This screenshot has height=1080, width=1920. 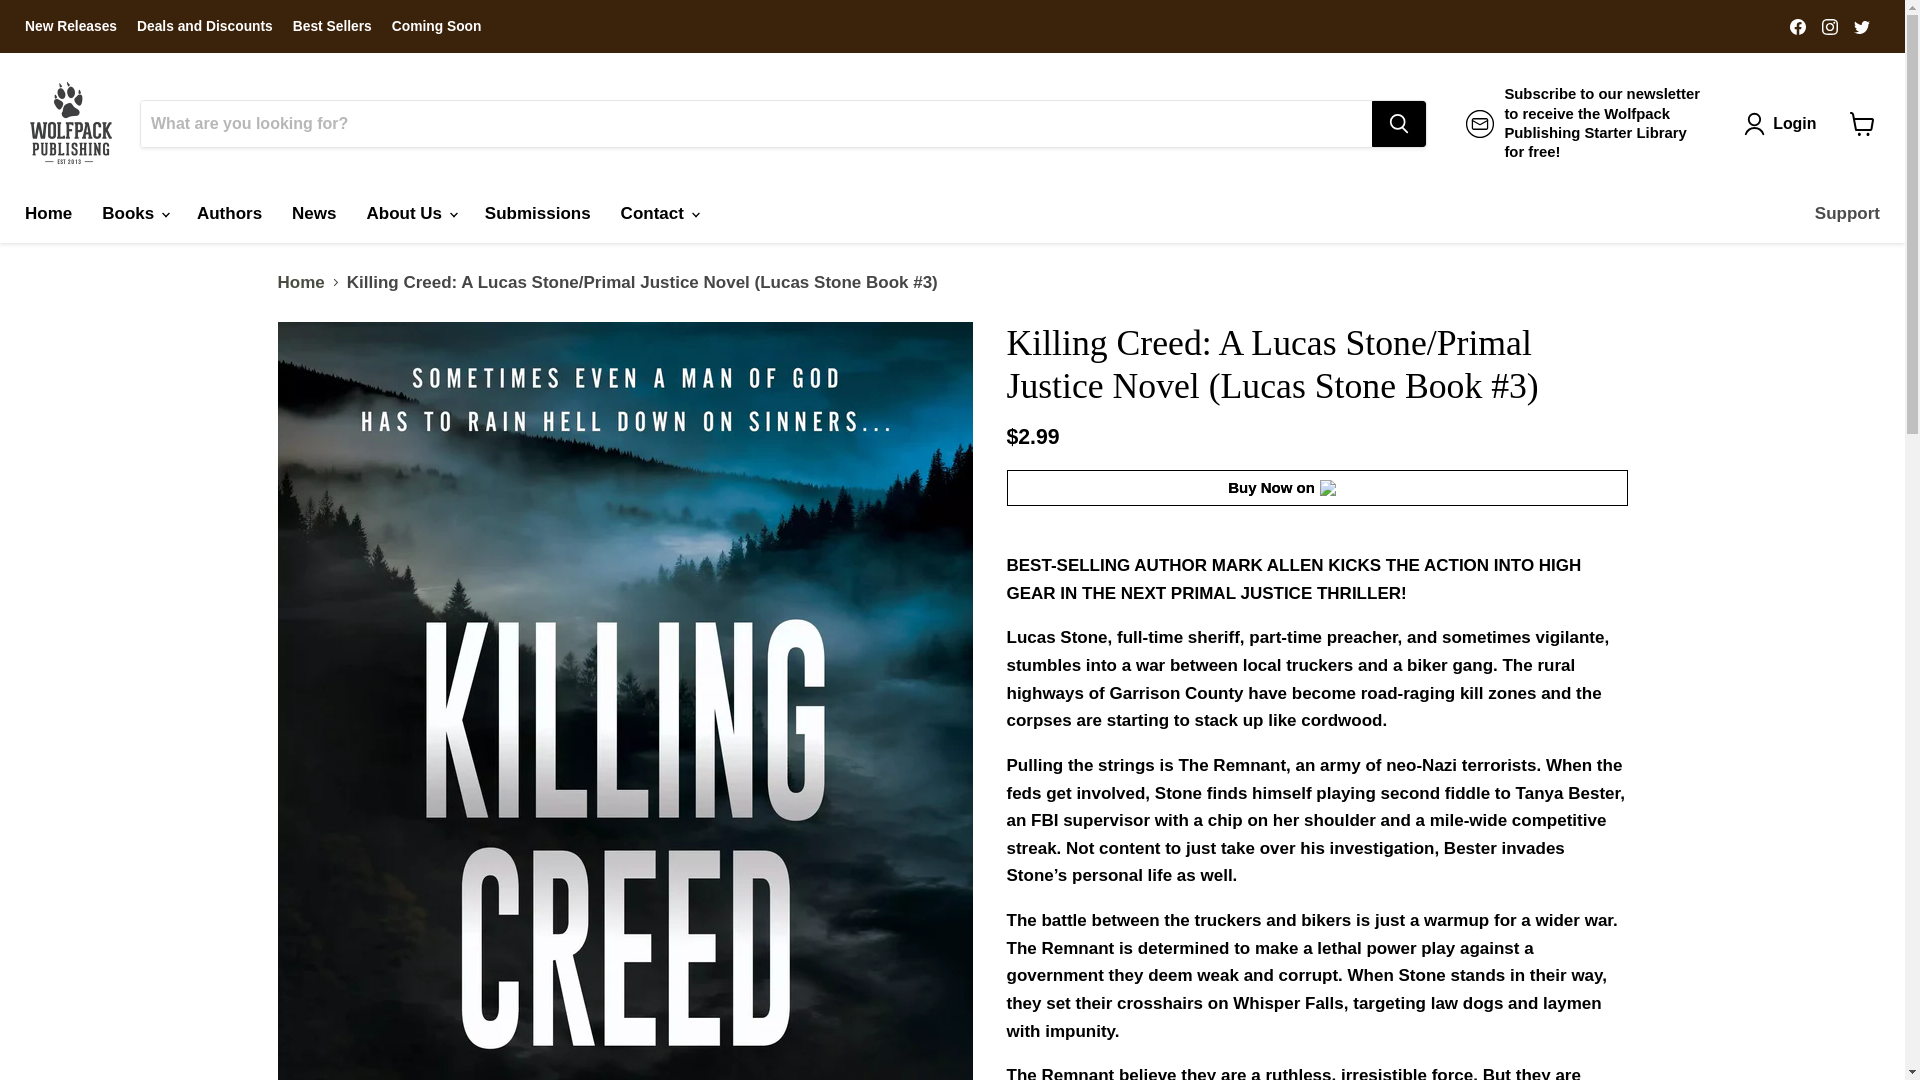 What do you see at coordinates (204, 26) in the screenshot?
I see `Deals and Discounts` at bounding box center [204, 26].